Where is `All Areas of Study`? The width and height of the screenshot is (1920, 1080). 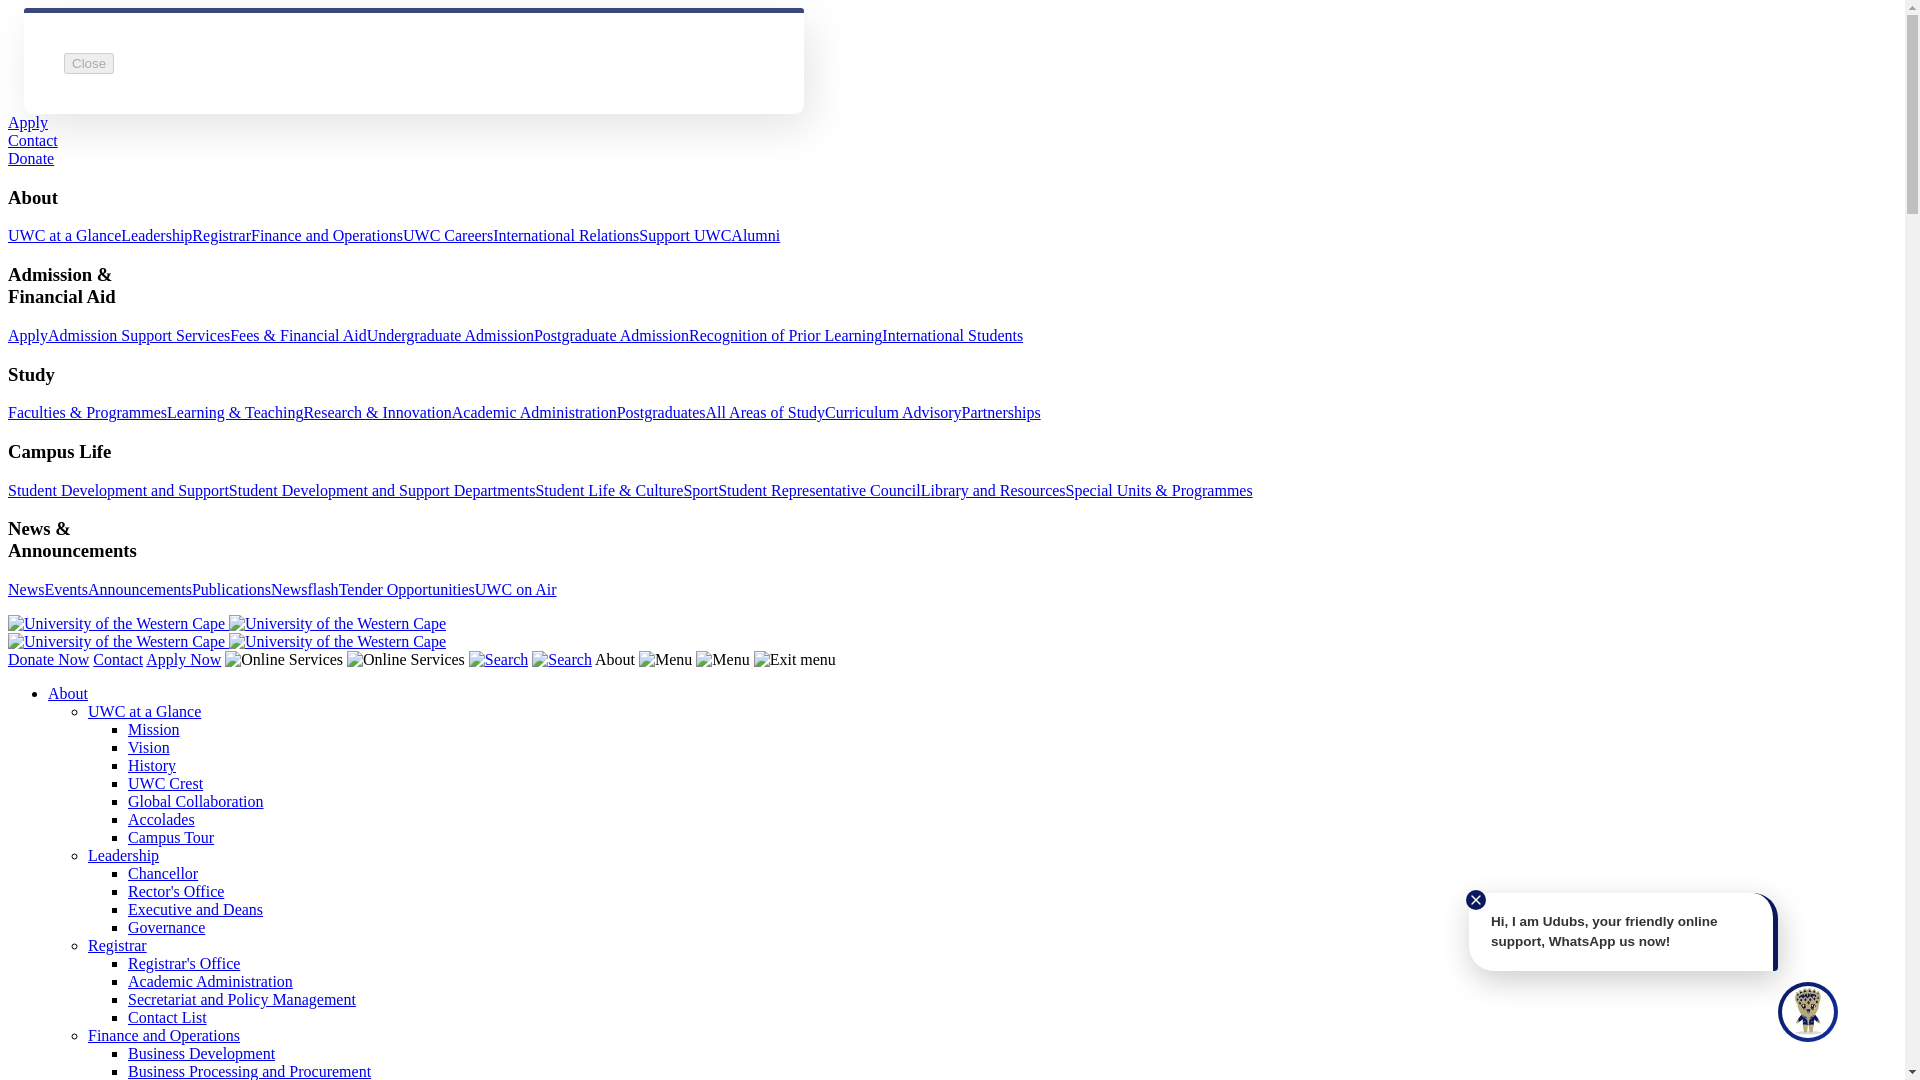 All Areas of Study is located at coordinates (766, 412).